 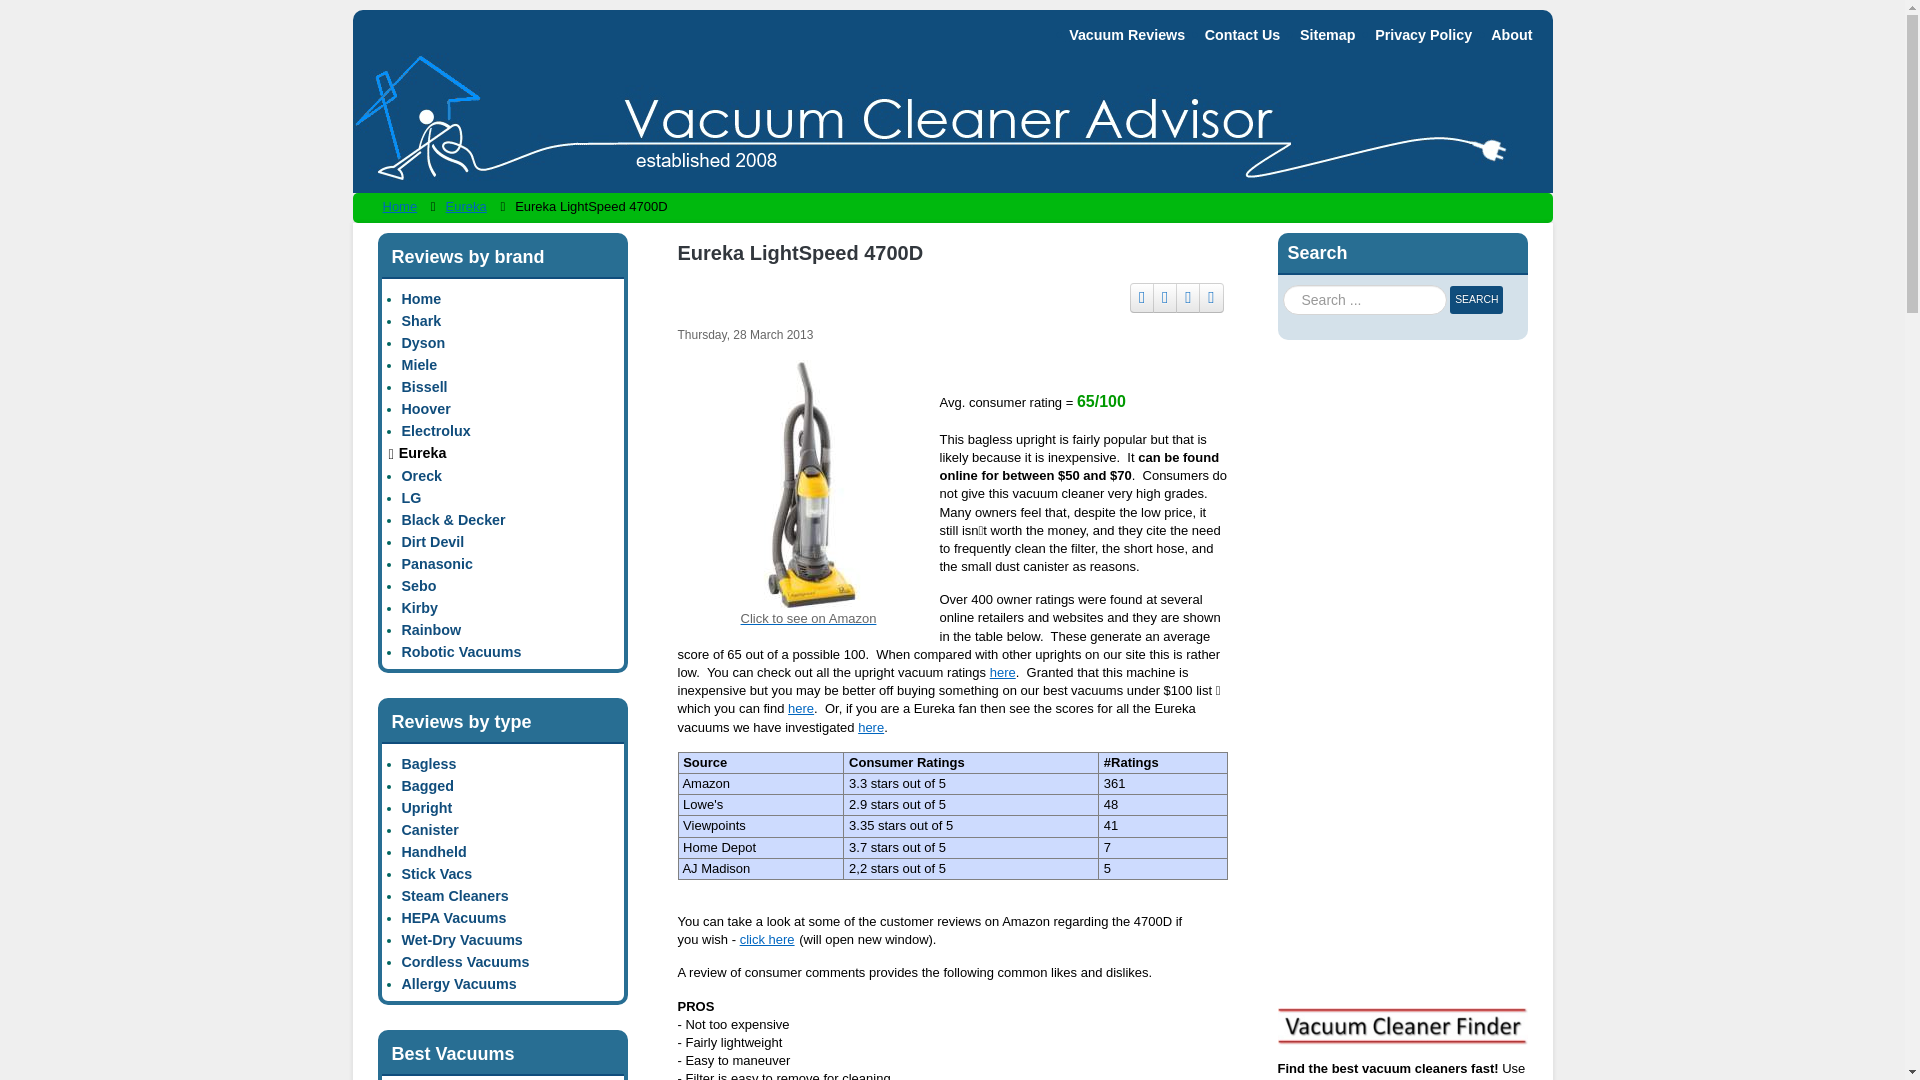 What do you see at coordinates (808, 552) in the screenshot?
I see `Click to see on Amazon` at bounding box center [808, 552].